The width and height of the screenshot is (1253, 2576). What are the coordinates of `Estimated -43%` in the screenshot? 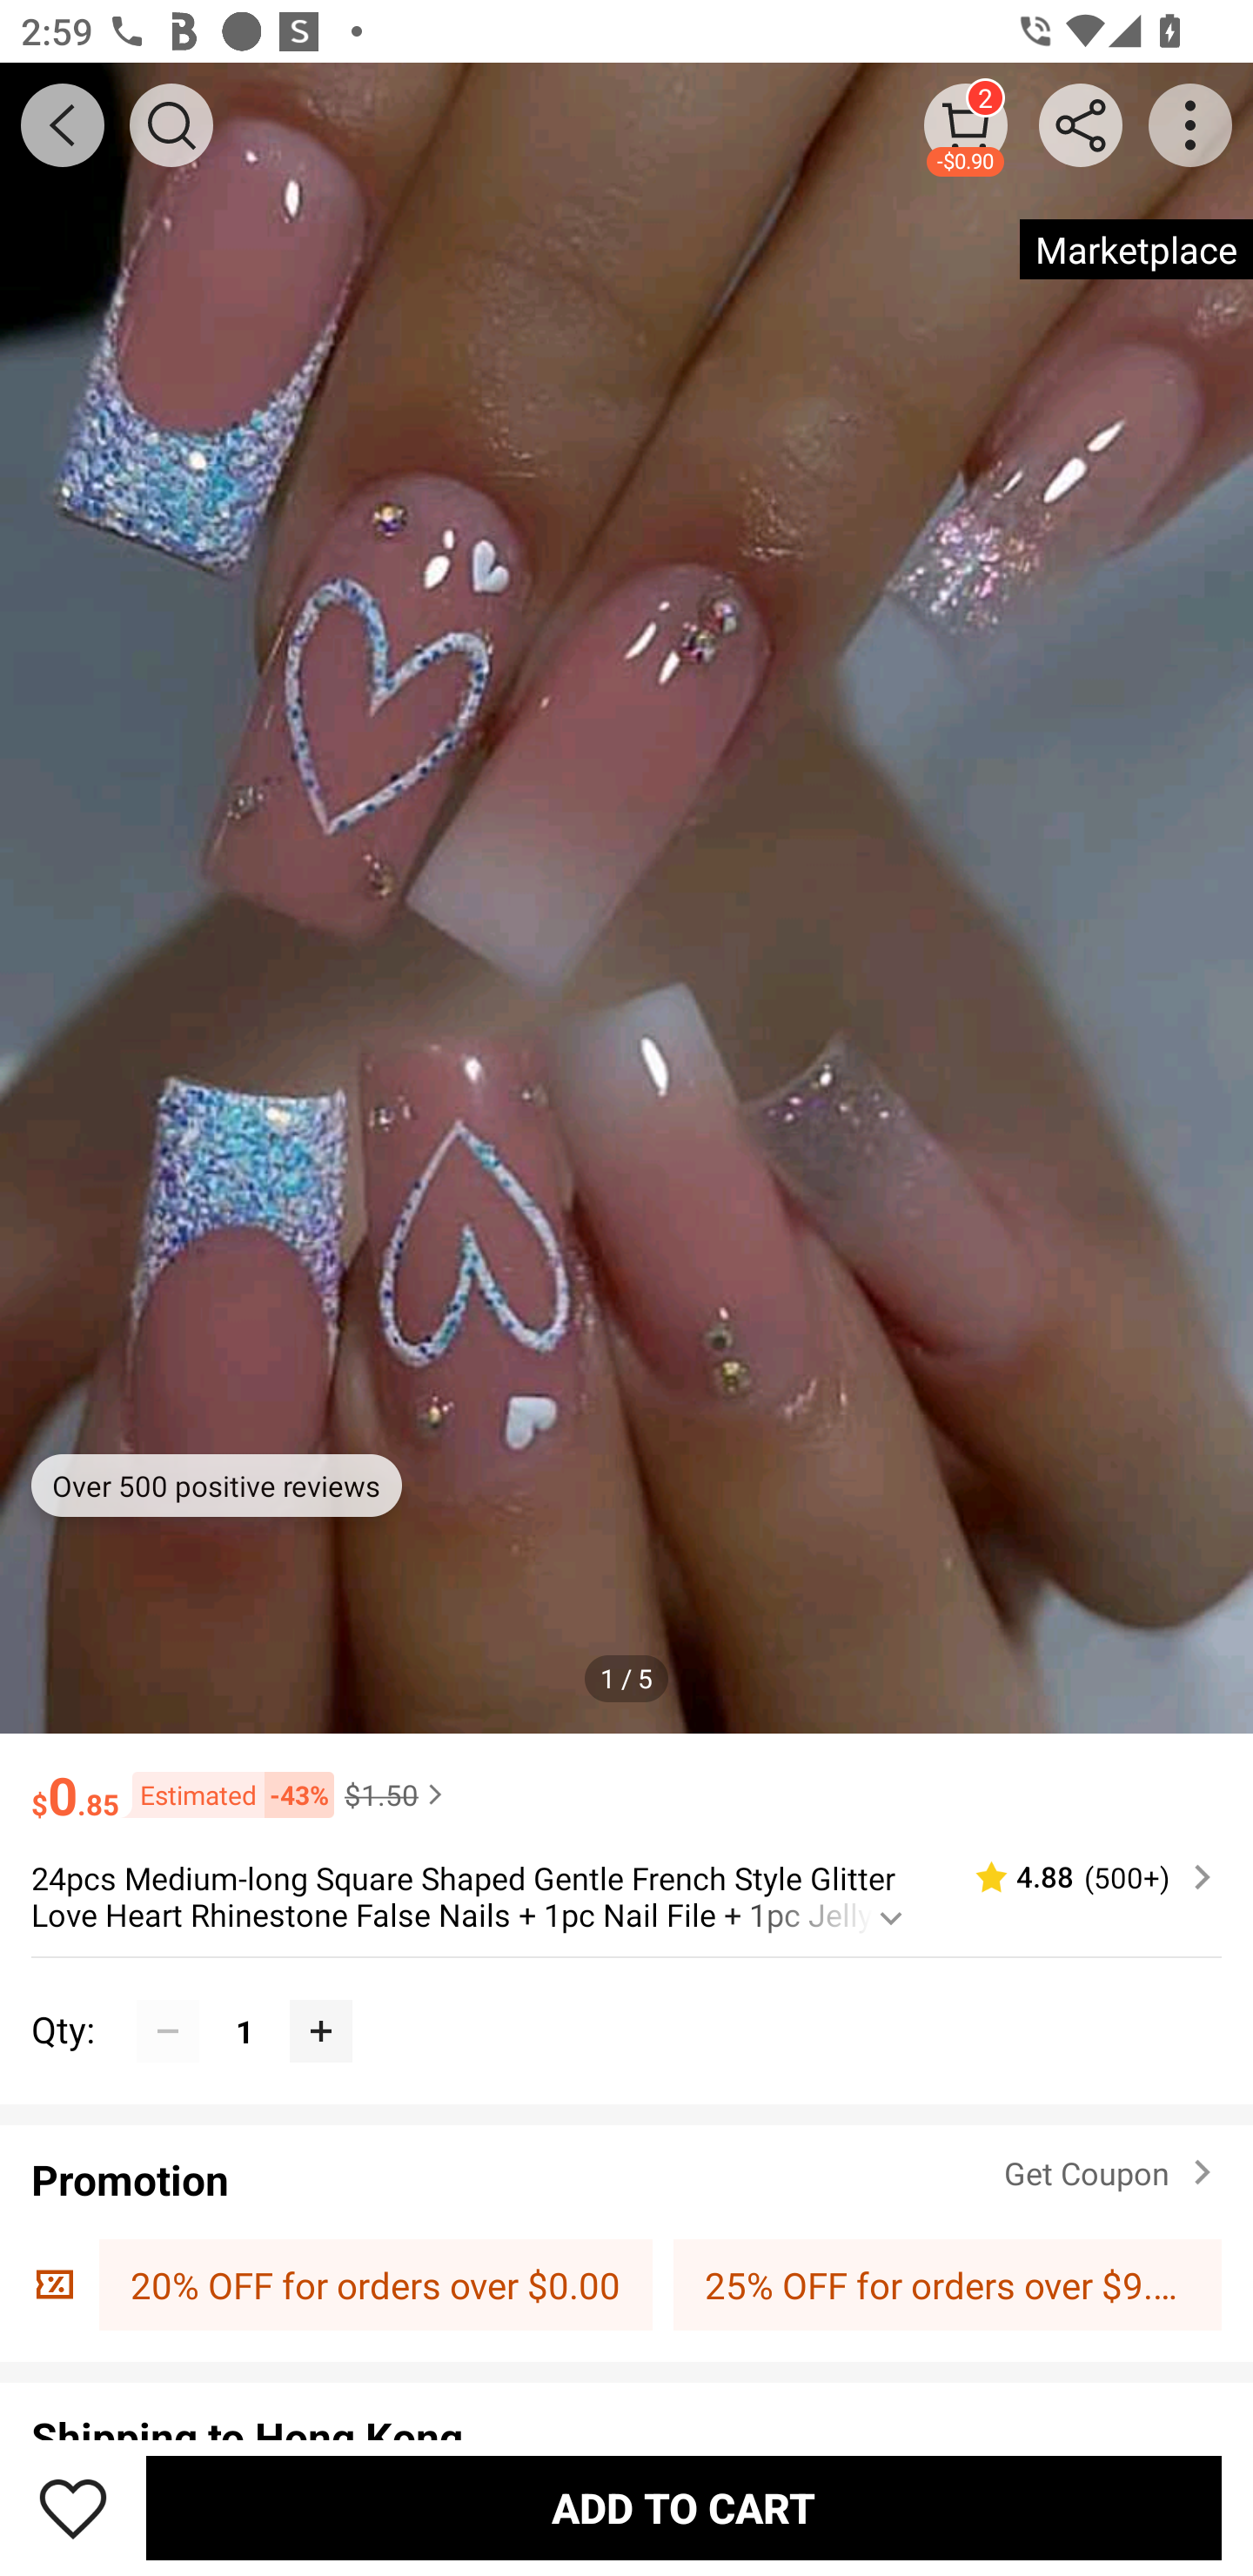 It's located at (226, 1794).